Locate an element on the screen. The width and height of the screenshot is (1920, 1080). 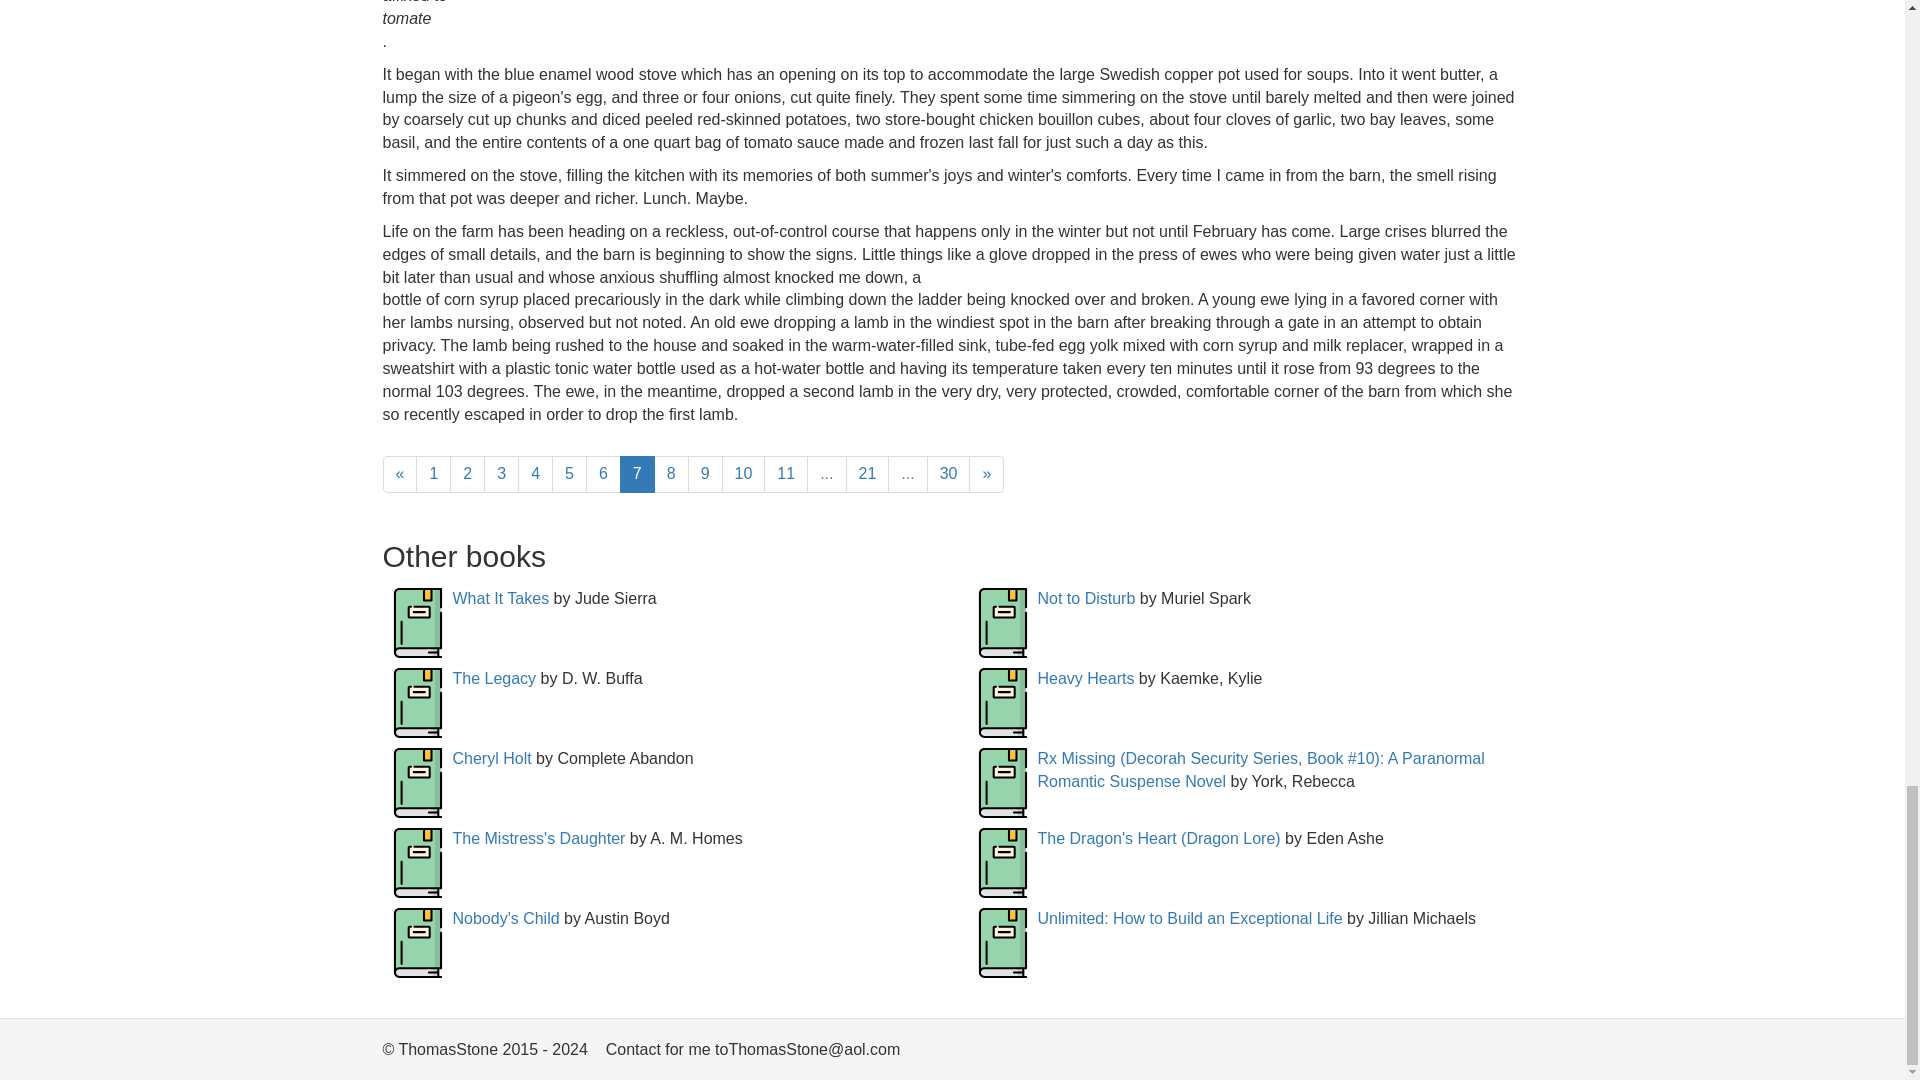
Cheryl Holt is located at coordinates (491, 758).